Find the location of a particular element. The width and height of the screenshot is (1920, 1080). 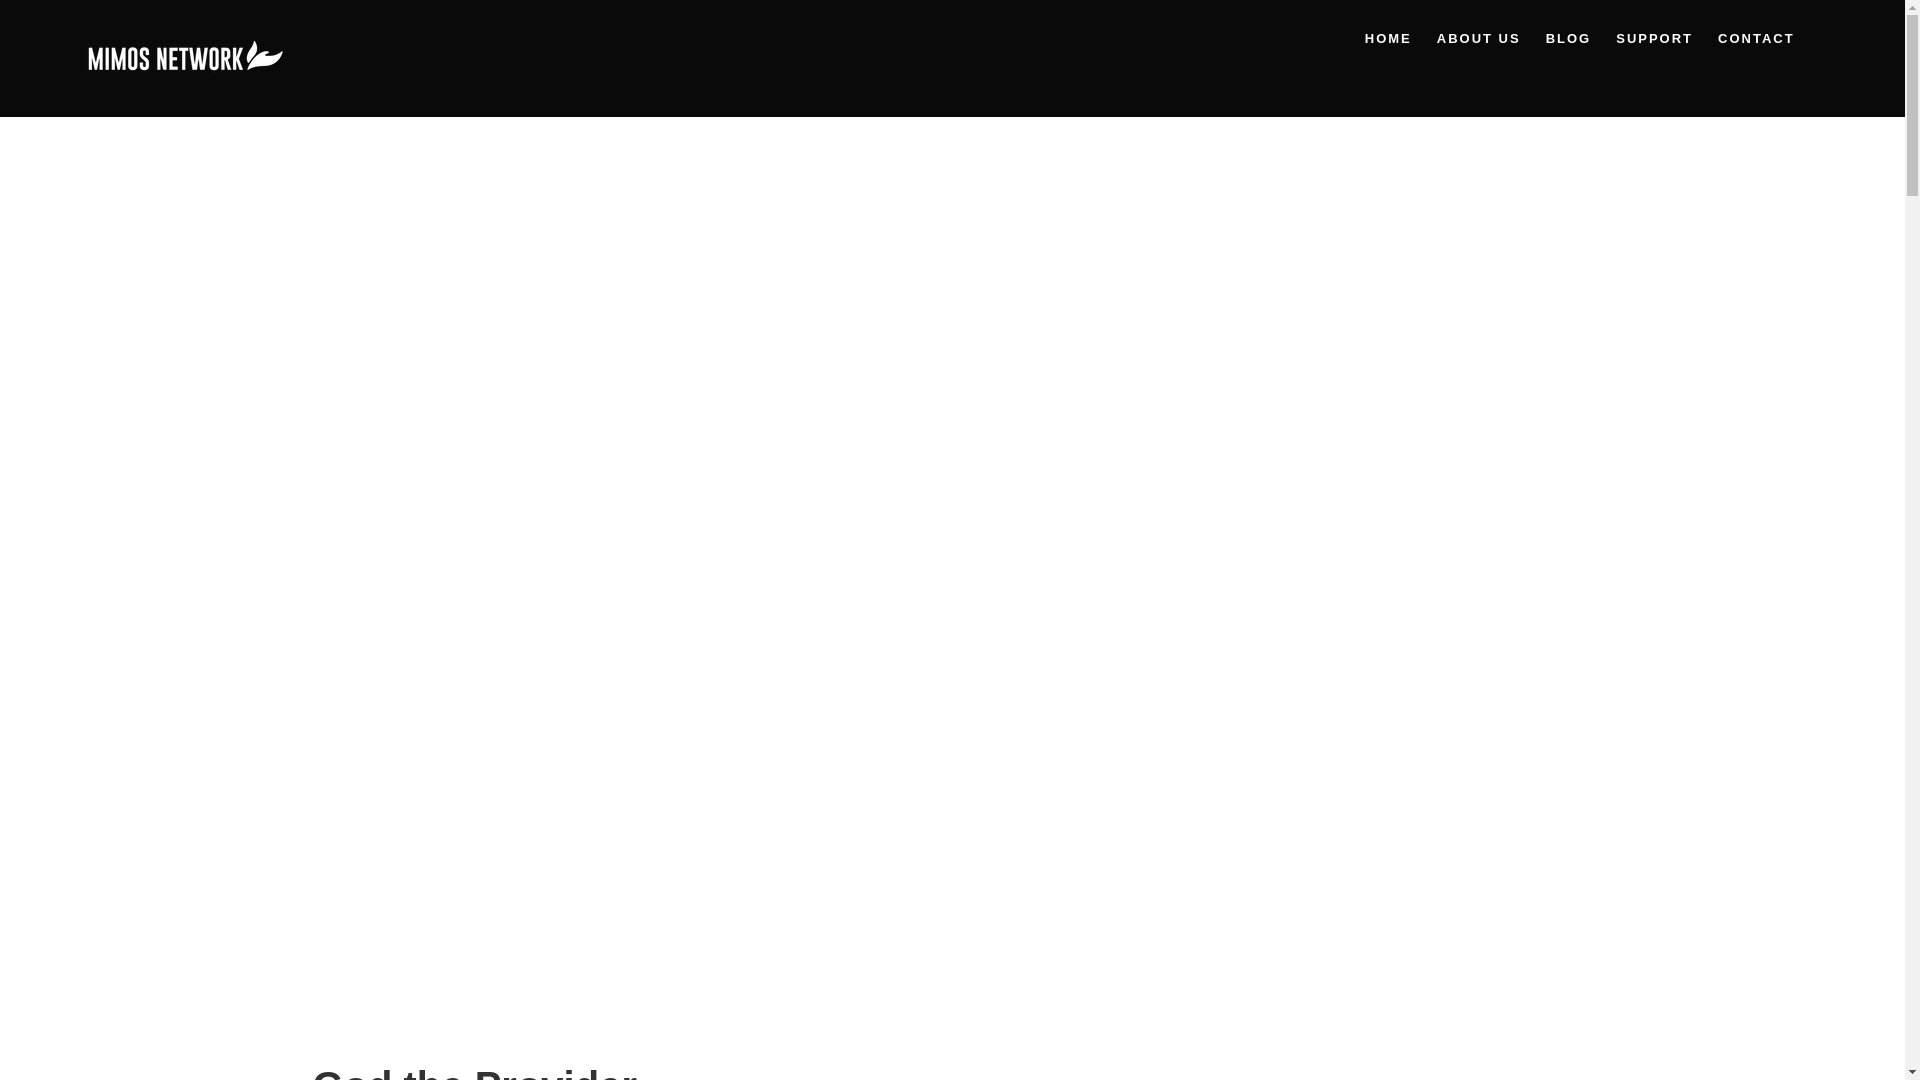

View Larger Image is located at coordinates (952, 549).